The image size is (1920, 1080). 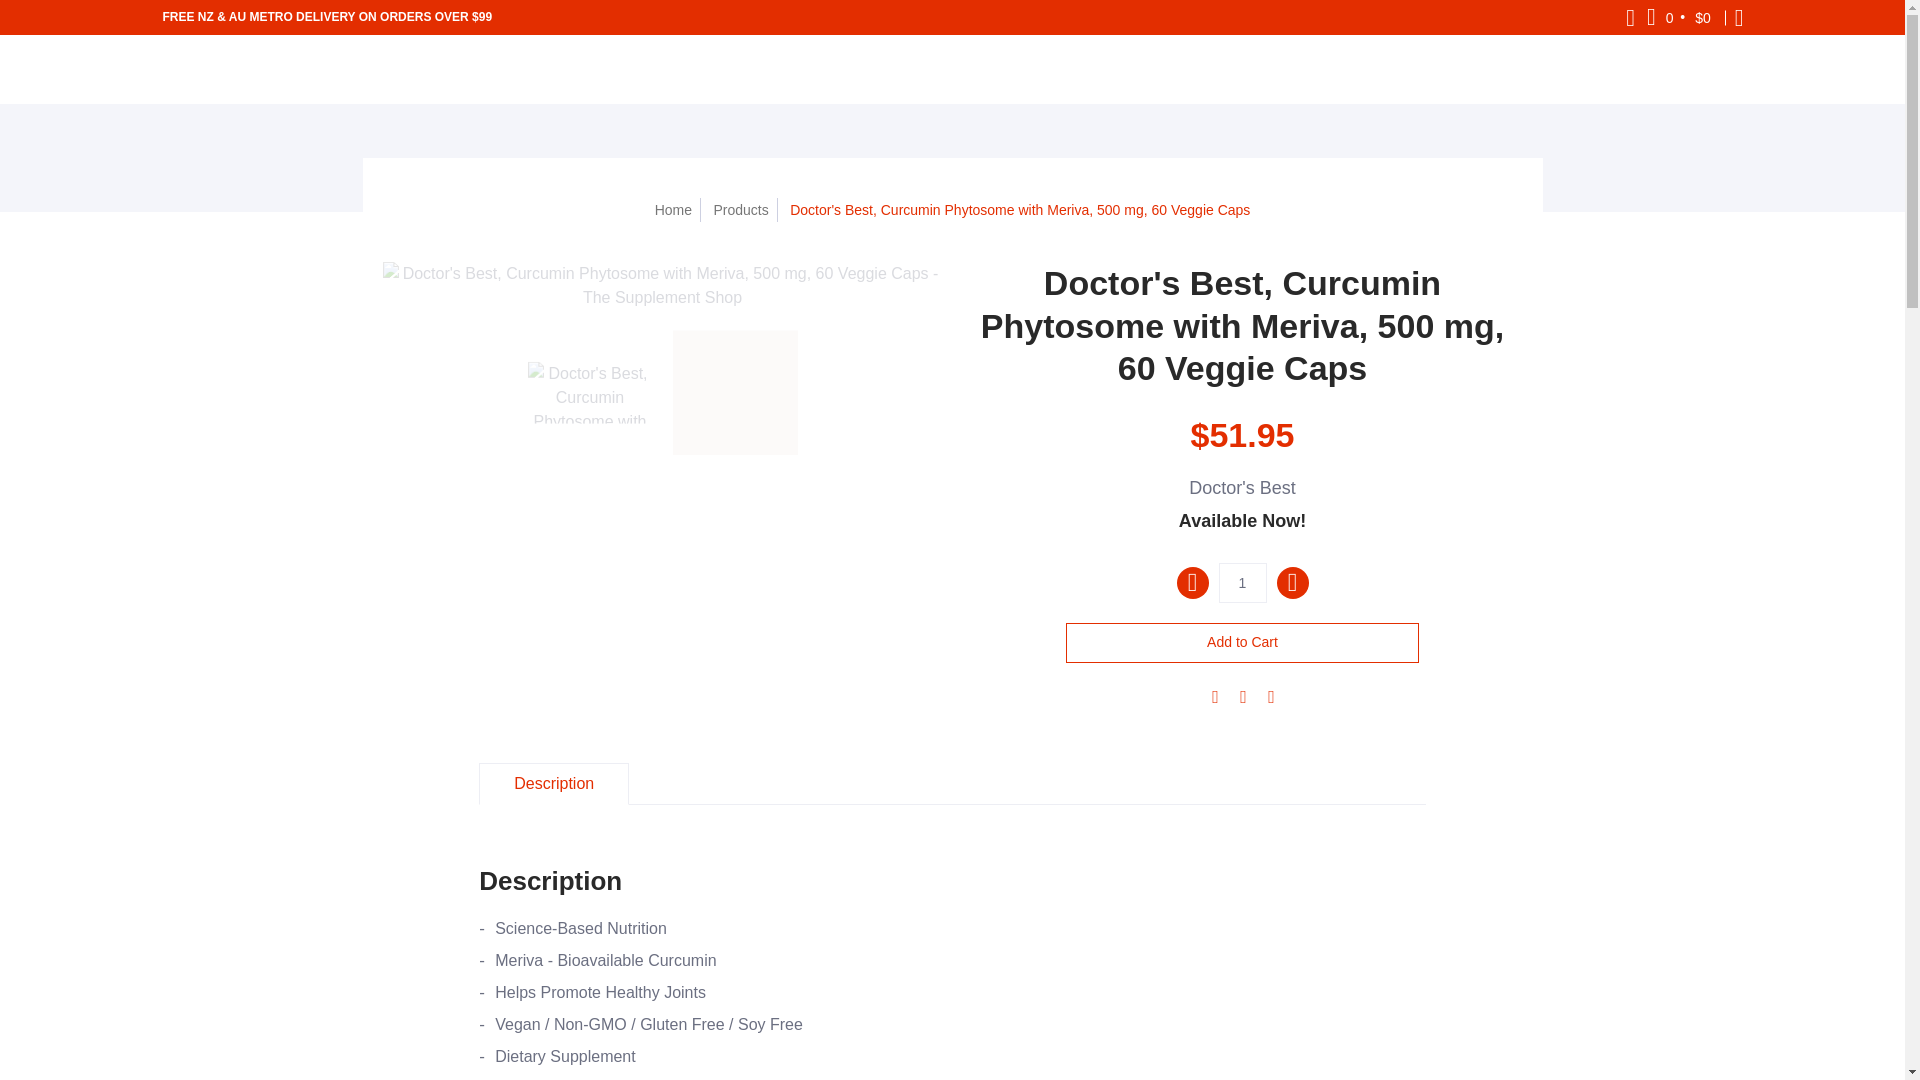 I want to click on Cart, so click(x=1680, y=17).